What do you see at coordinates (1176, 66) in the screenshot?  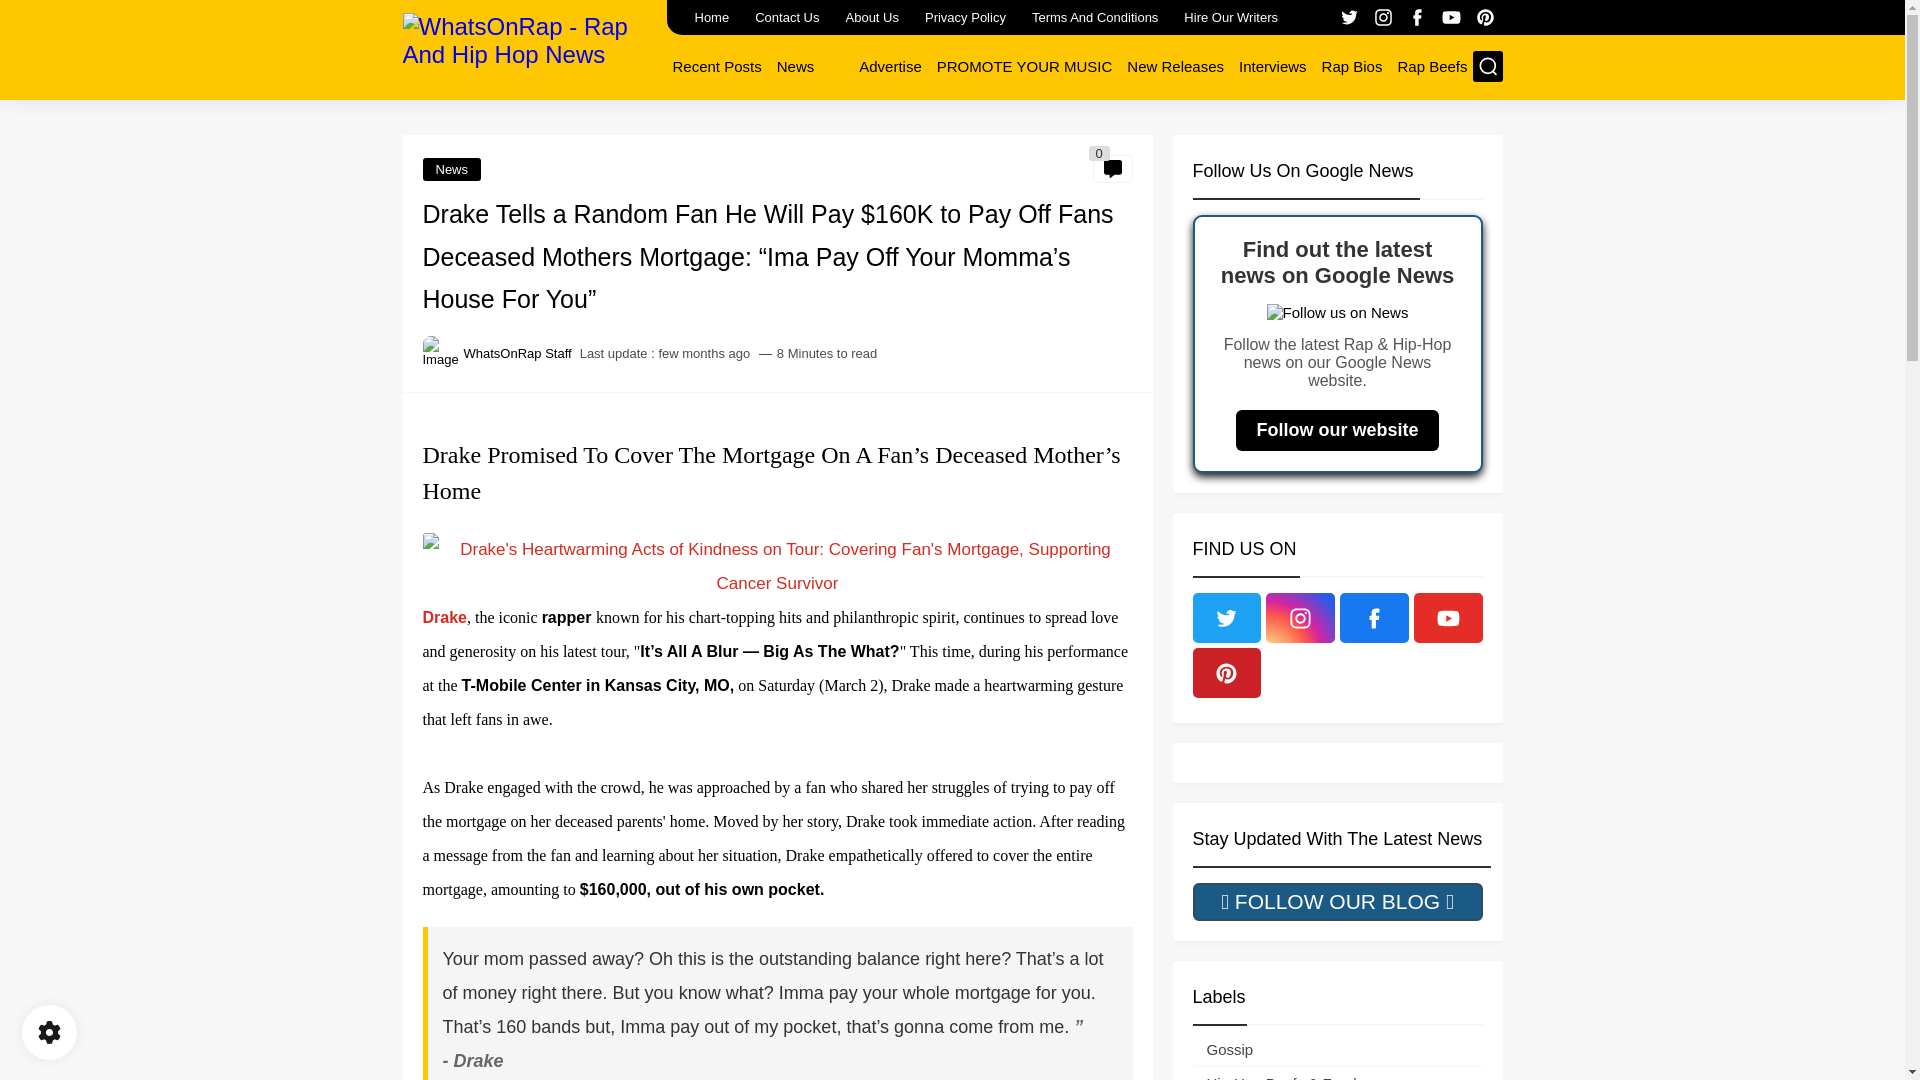 I see `New Releases` at bounding box center [1176, 66].